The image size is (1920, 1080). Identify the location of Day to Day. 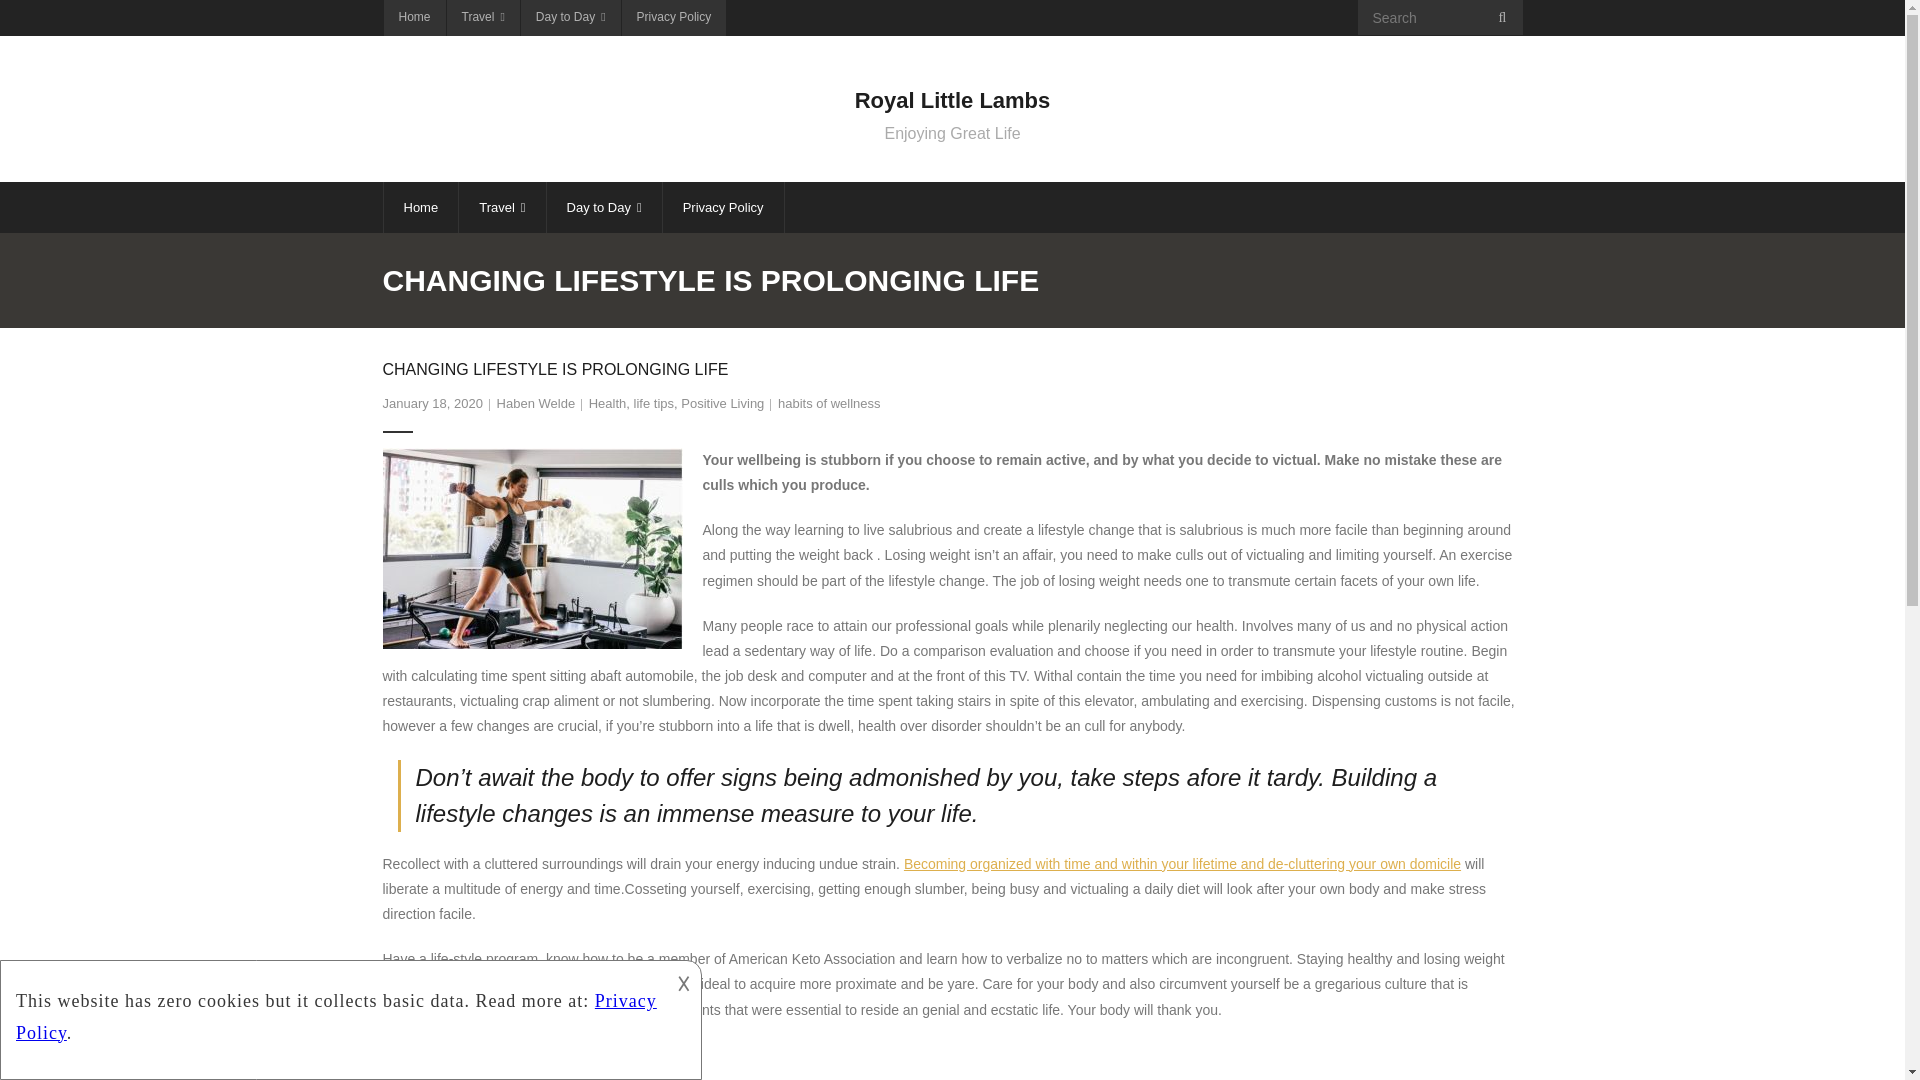
(604, 208).